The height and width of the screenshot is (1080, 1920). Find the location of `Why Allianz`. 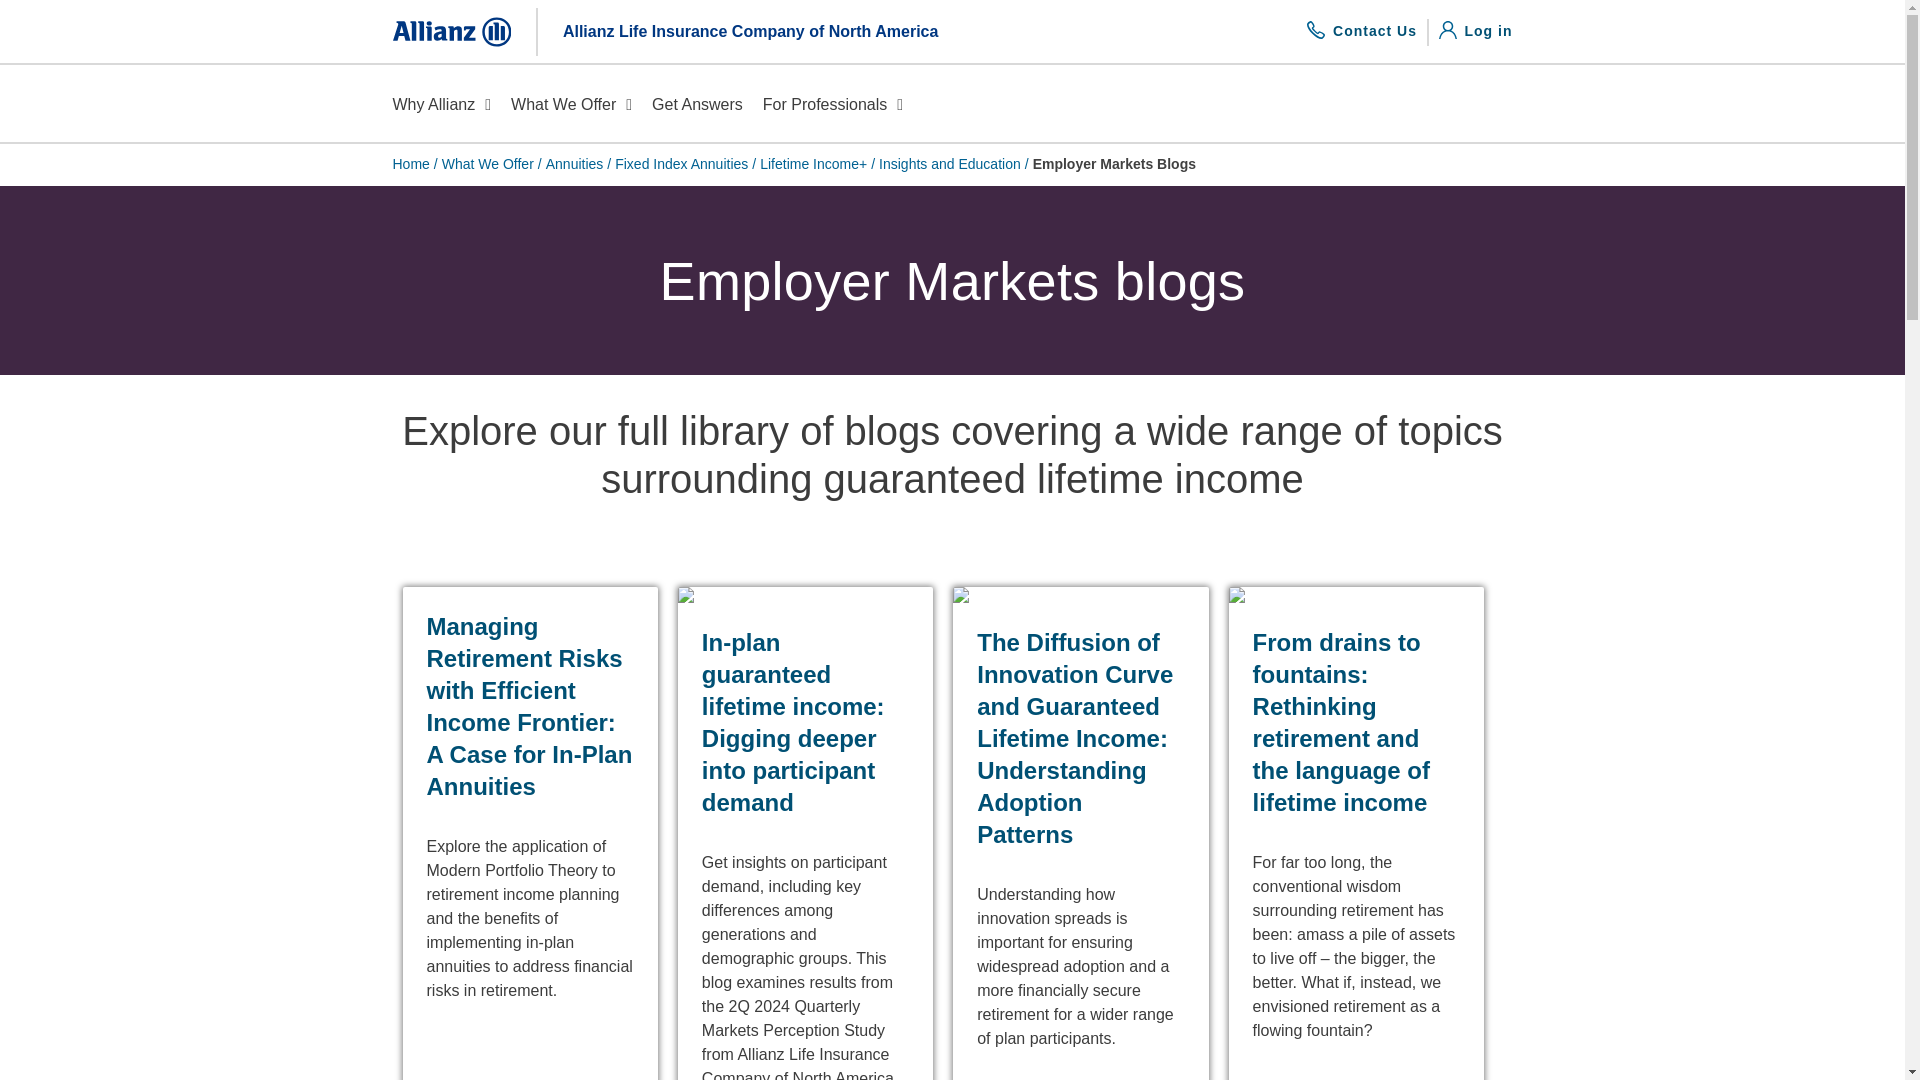

Why Allianz is located at coordinates (441, 106).